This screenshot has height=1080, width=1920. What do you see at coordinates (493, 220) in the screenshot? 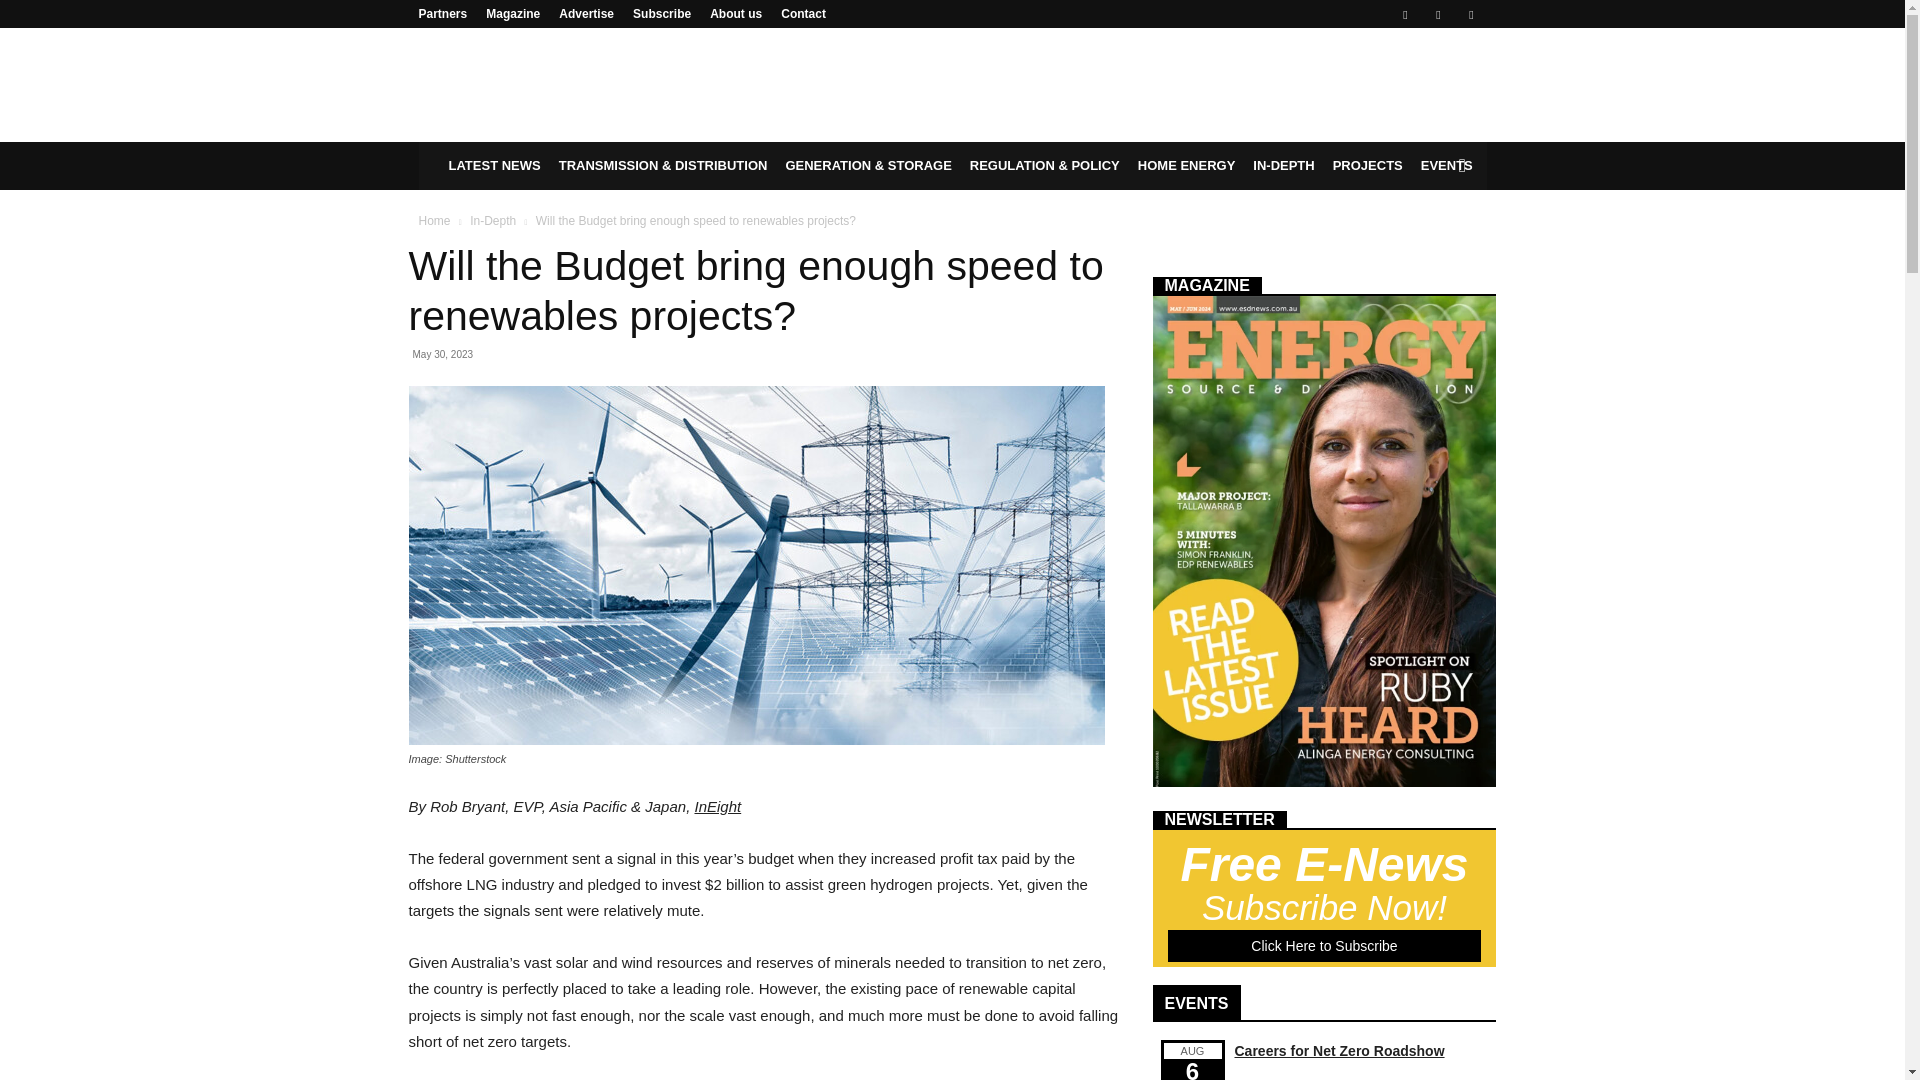
I see `In-Depth` at bounding box center [493, 220].